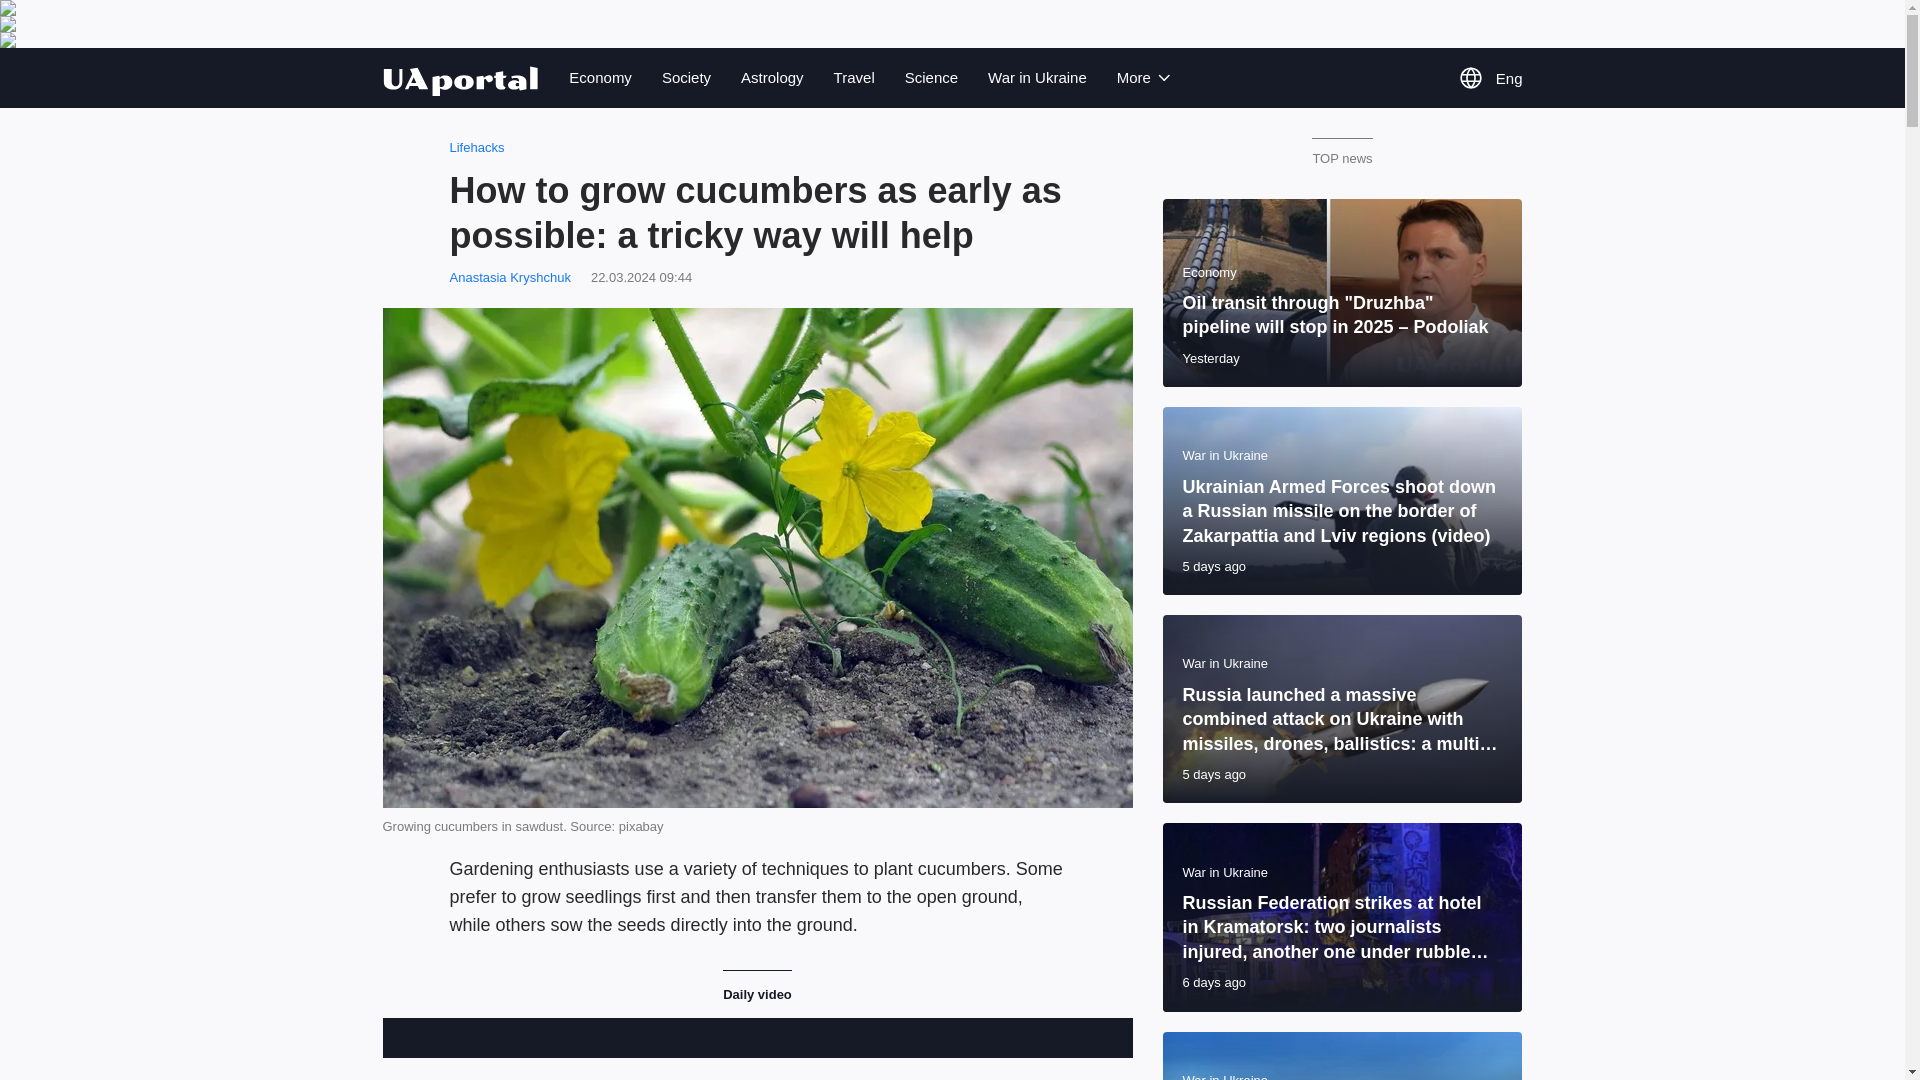  Describe the element at coordinates (854, 76) in the screenshot. I see `Travel` at that location.